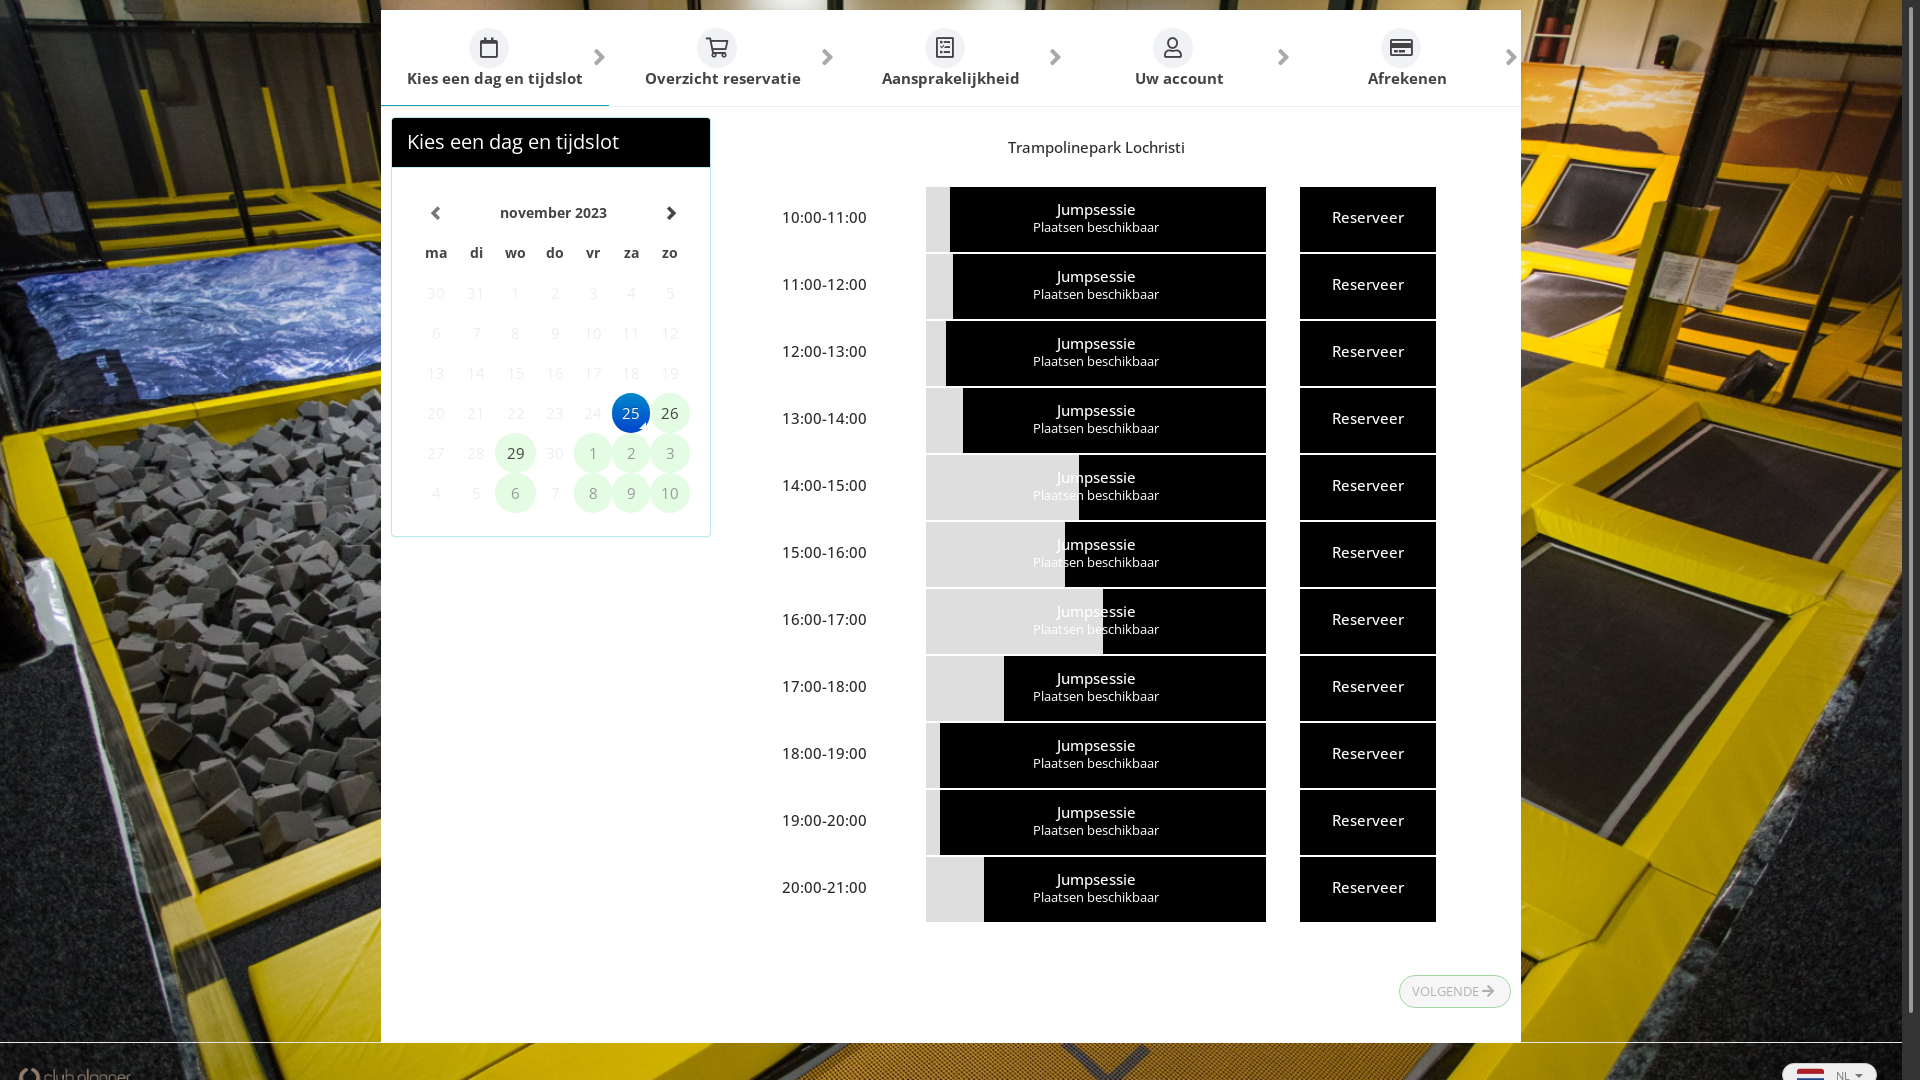 The width and height of the screenshot is (1920, 1080). Describe the element at coordinates (1368, 688) in the screenshot. I see `Reserveer` at that location.